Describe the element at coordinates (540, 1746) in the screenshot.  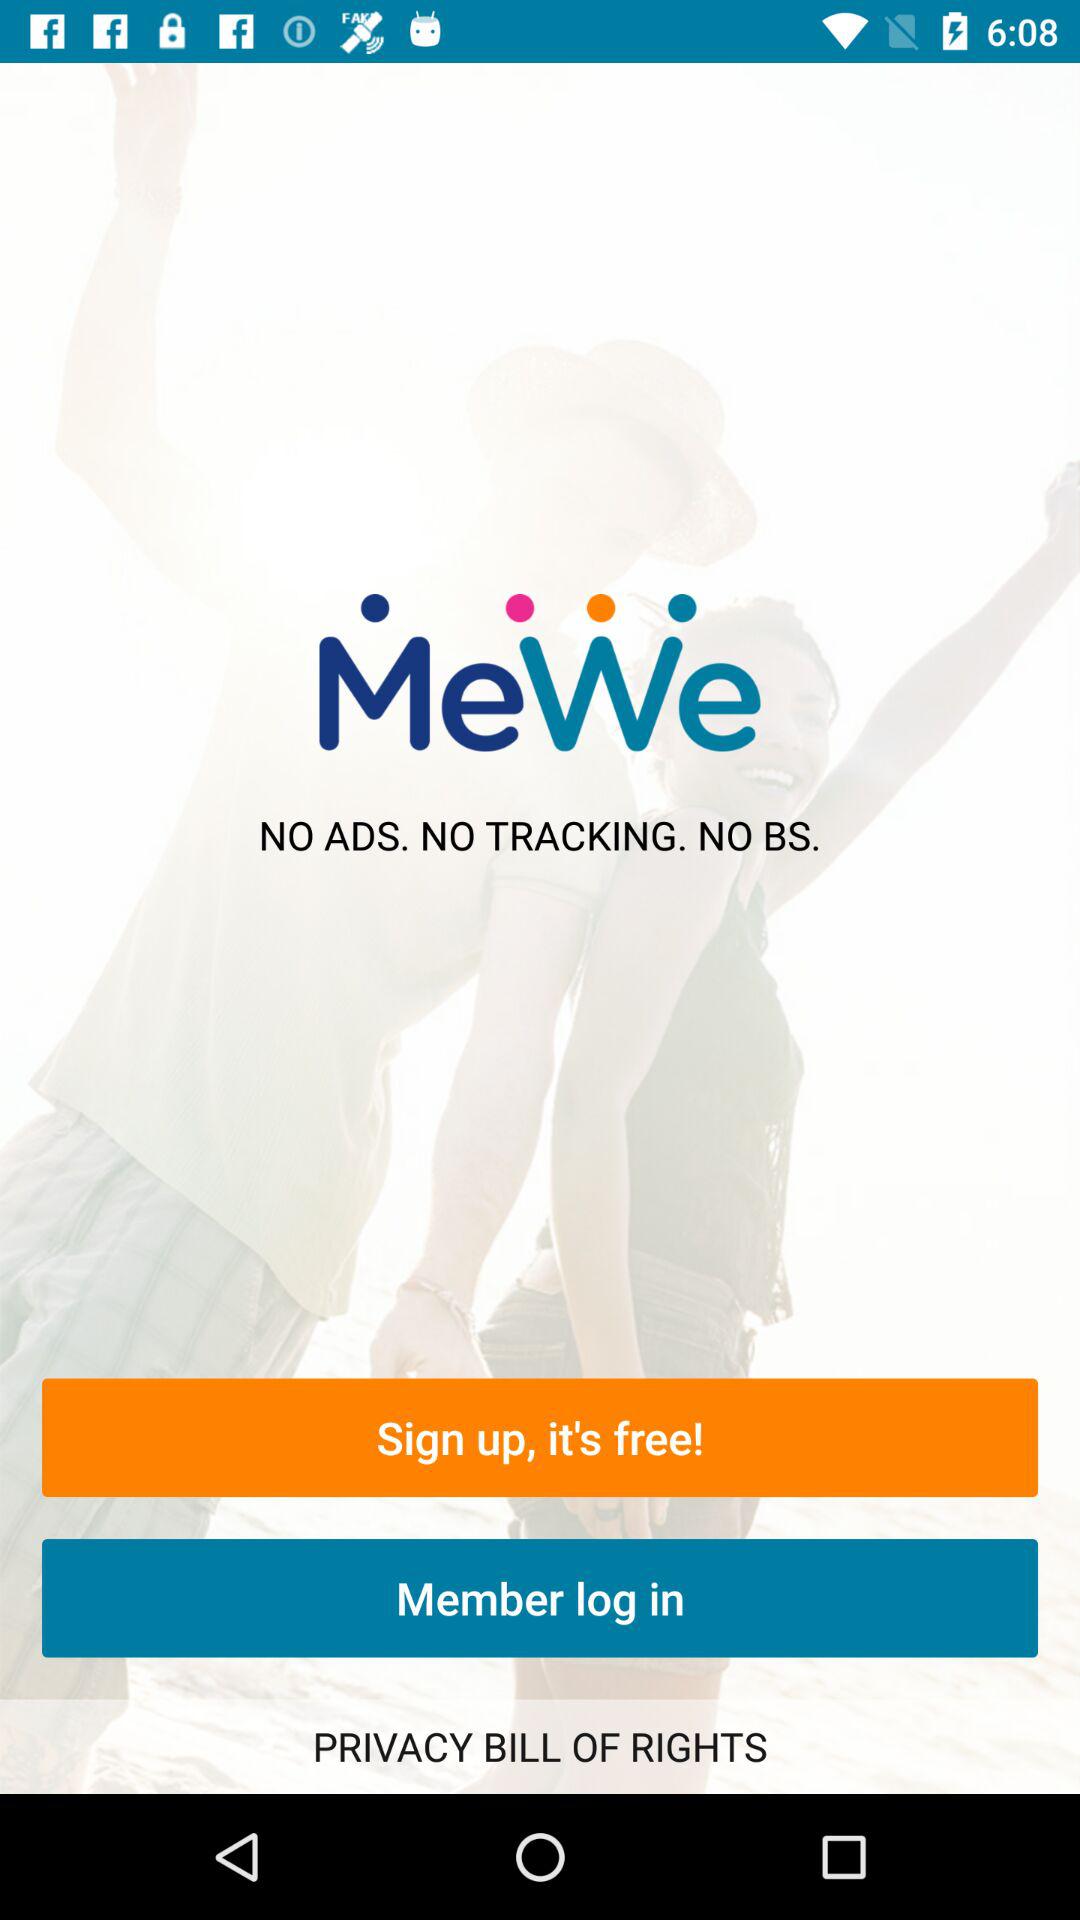
I see `turn on the item below member log in` at that location.